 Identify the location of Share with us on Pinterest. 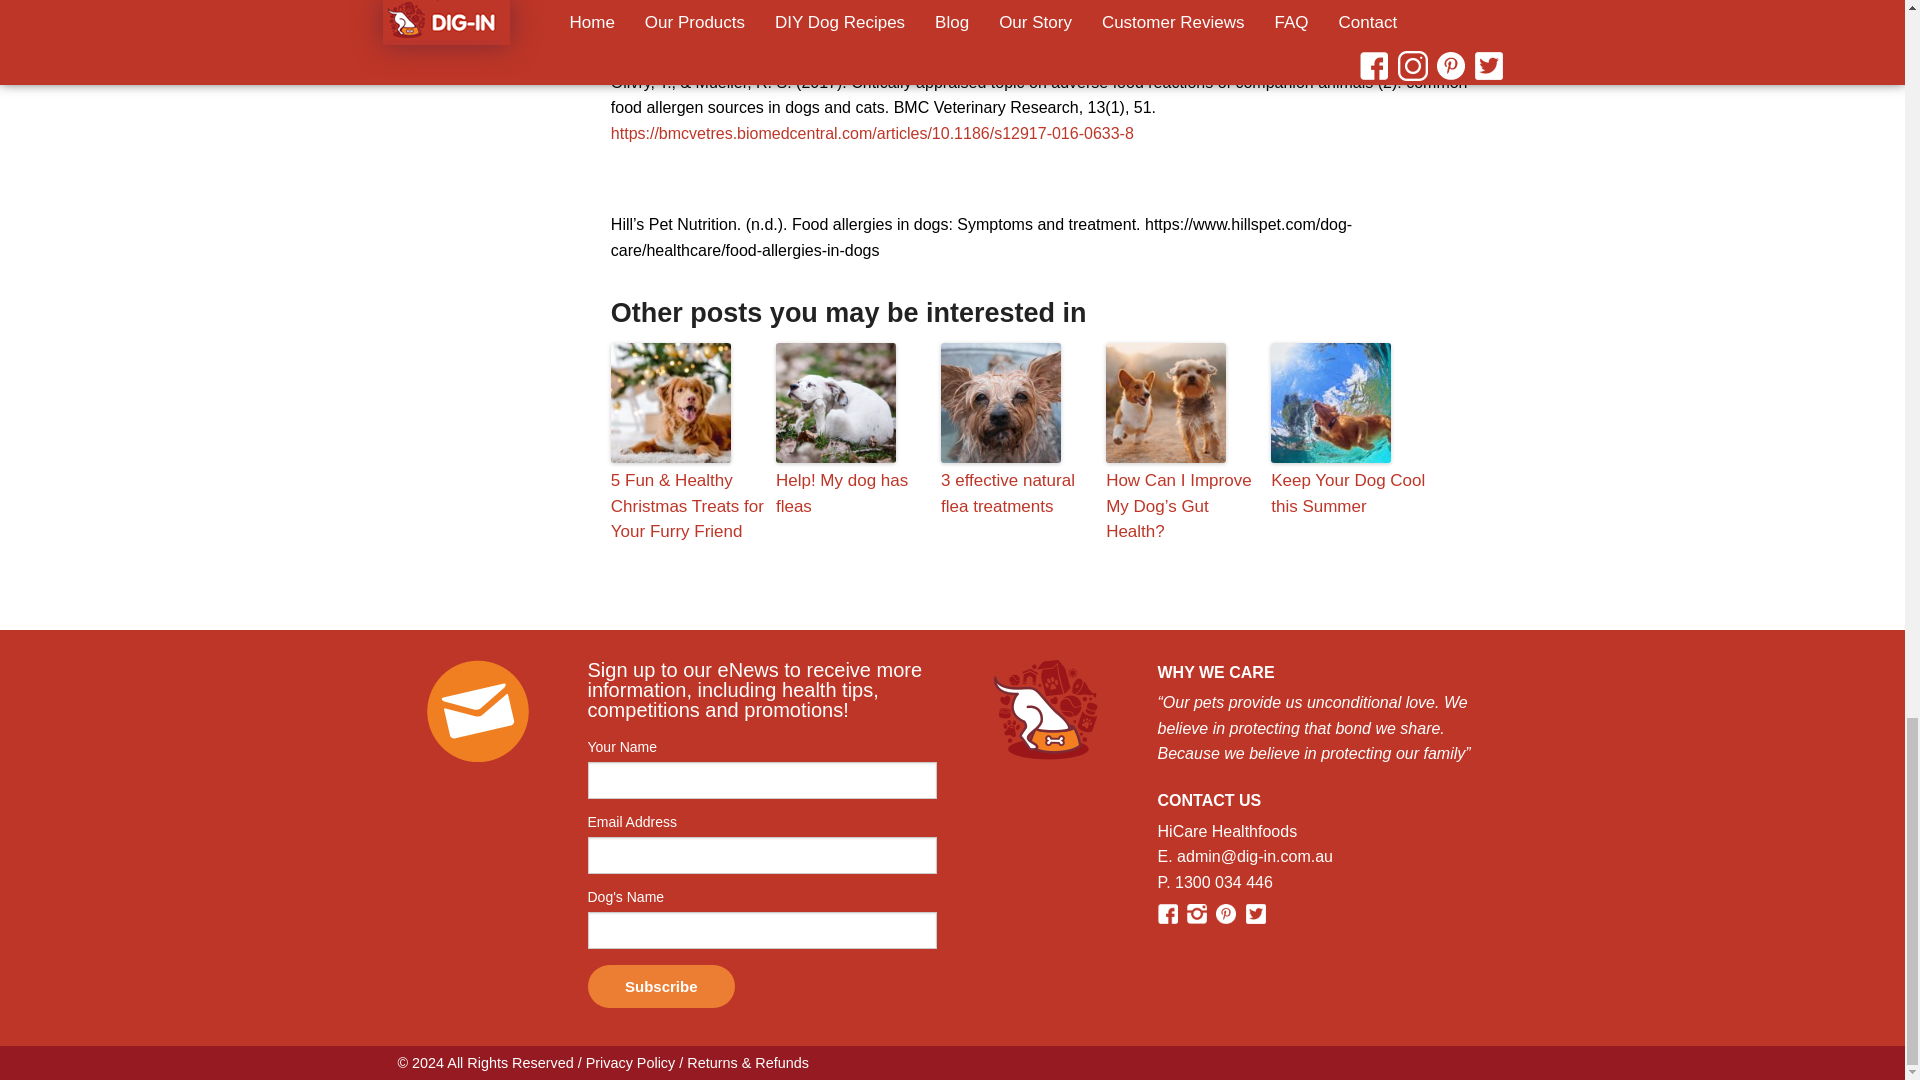
(1228, 912).